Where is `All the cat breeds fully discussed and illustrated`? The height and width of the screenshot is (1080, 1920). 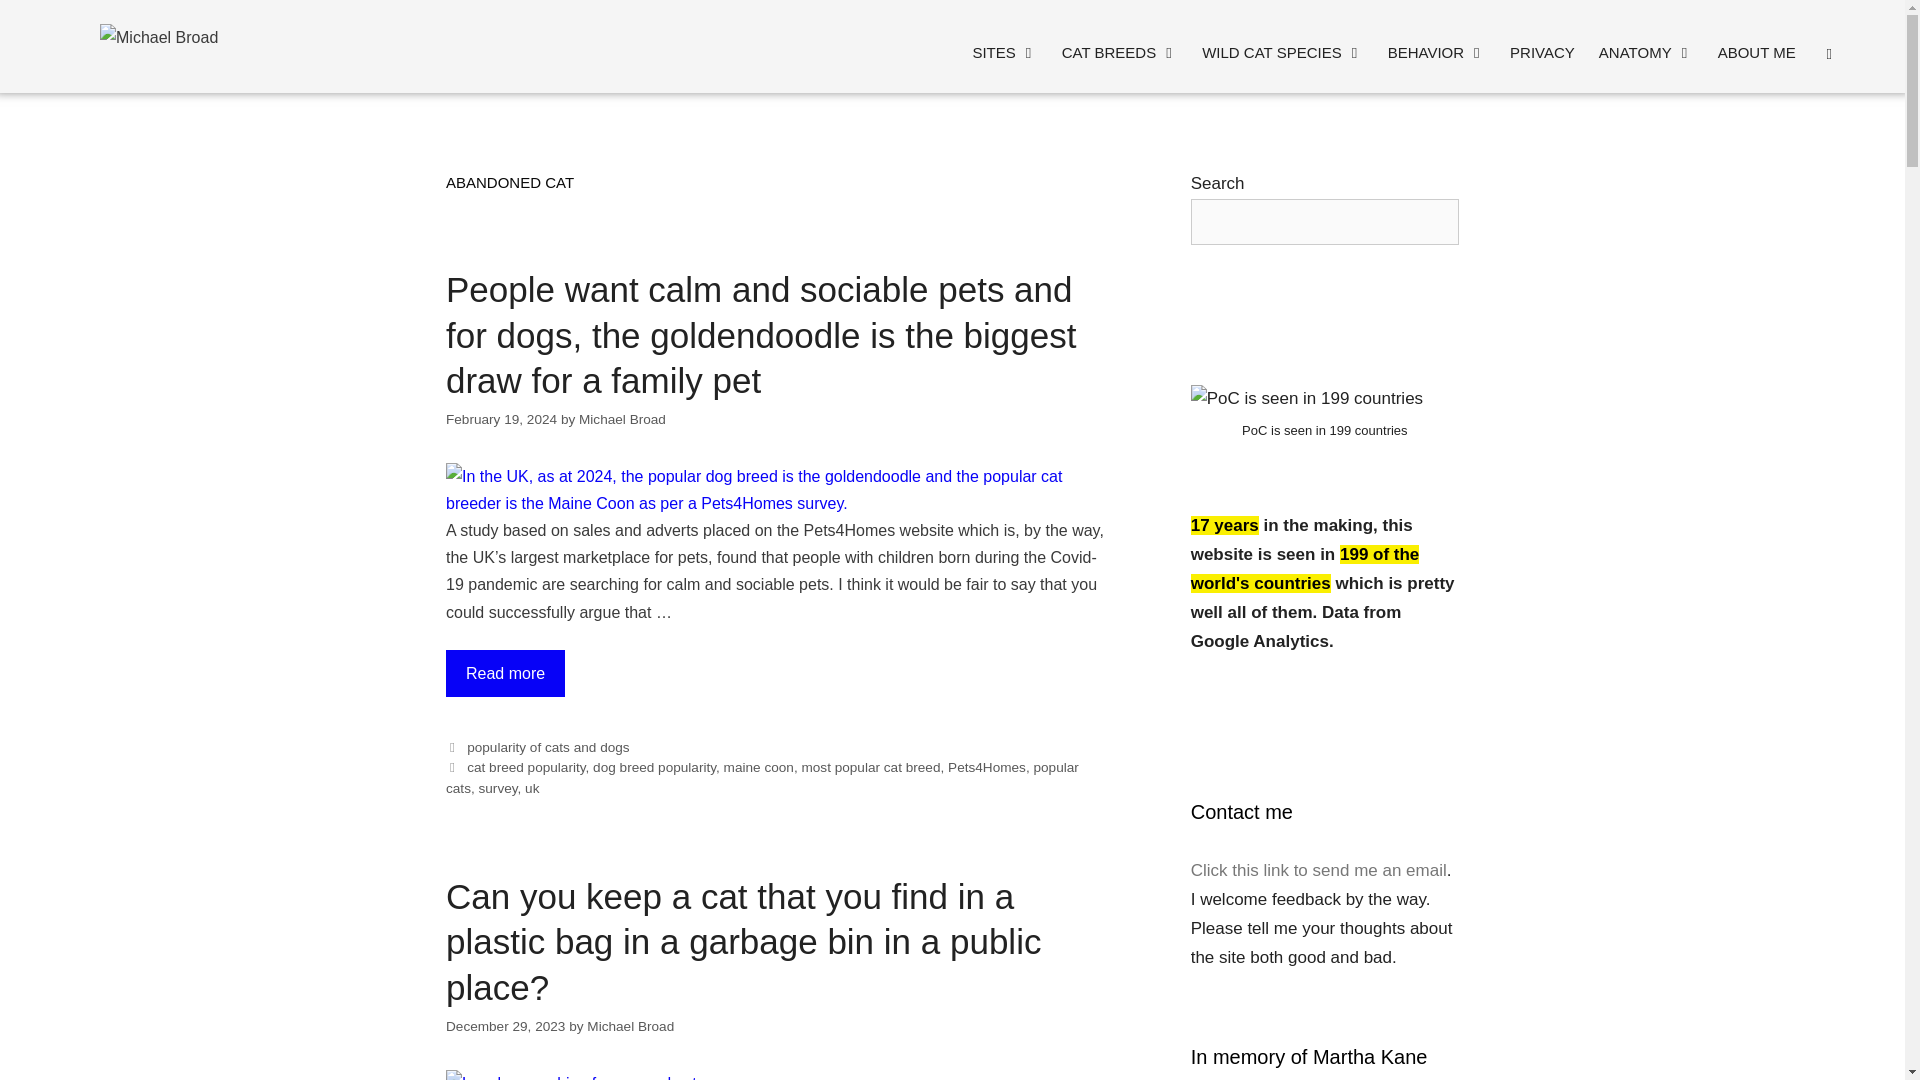
All the cat breeds fully discussed and illustrated is located at coordinates (1120, 52).